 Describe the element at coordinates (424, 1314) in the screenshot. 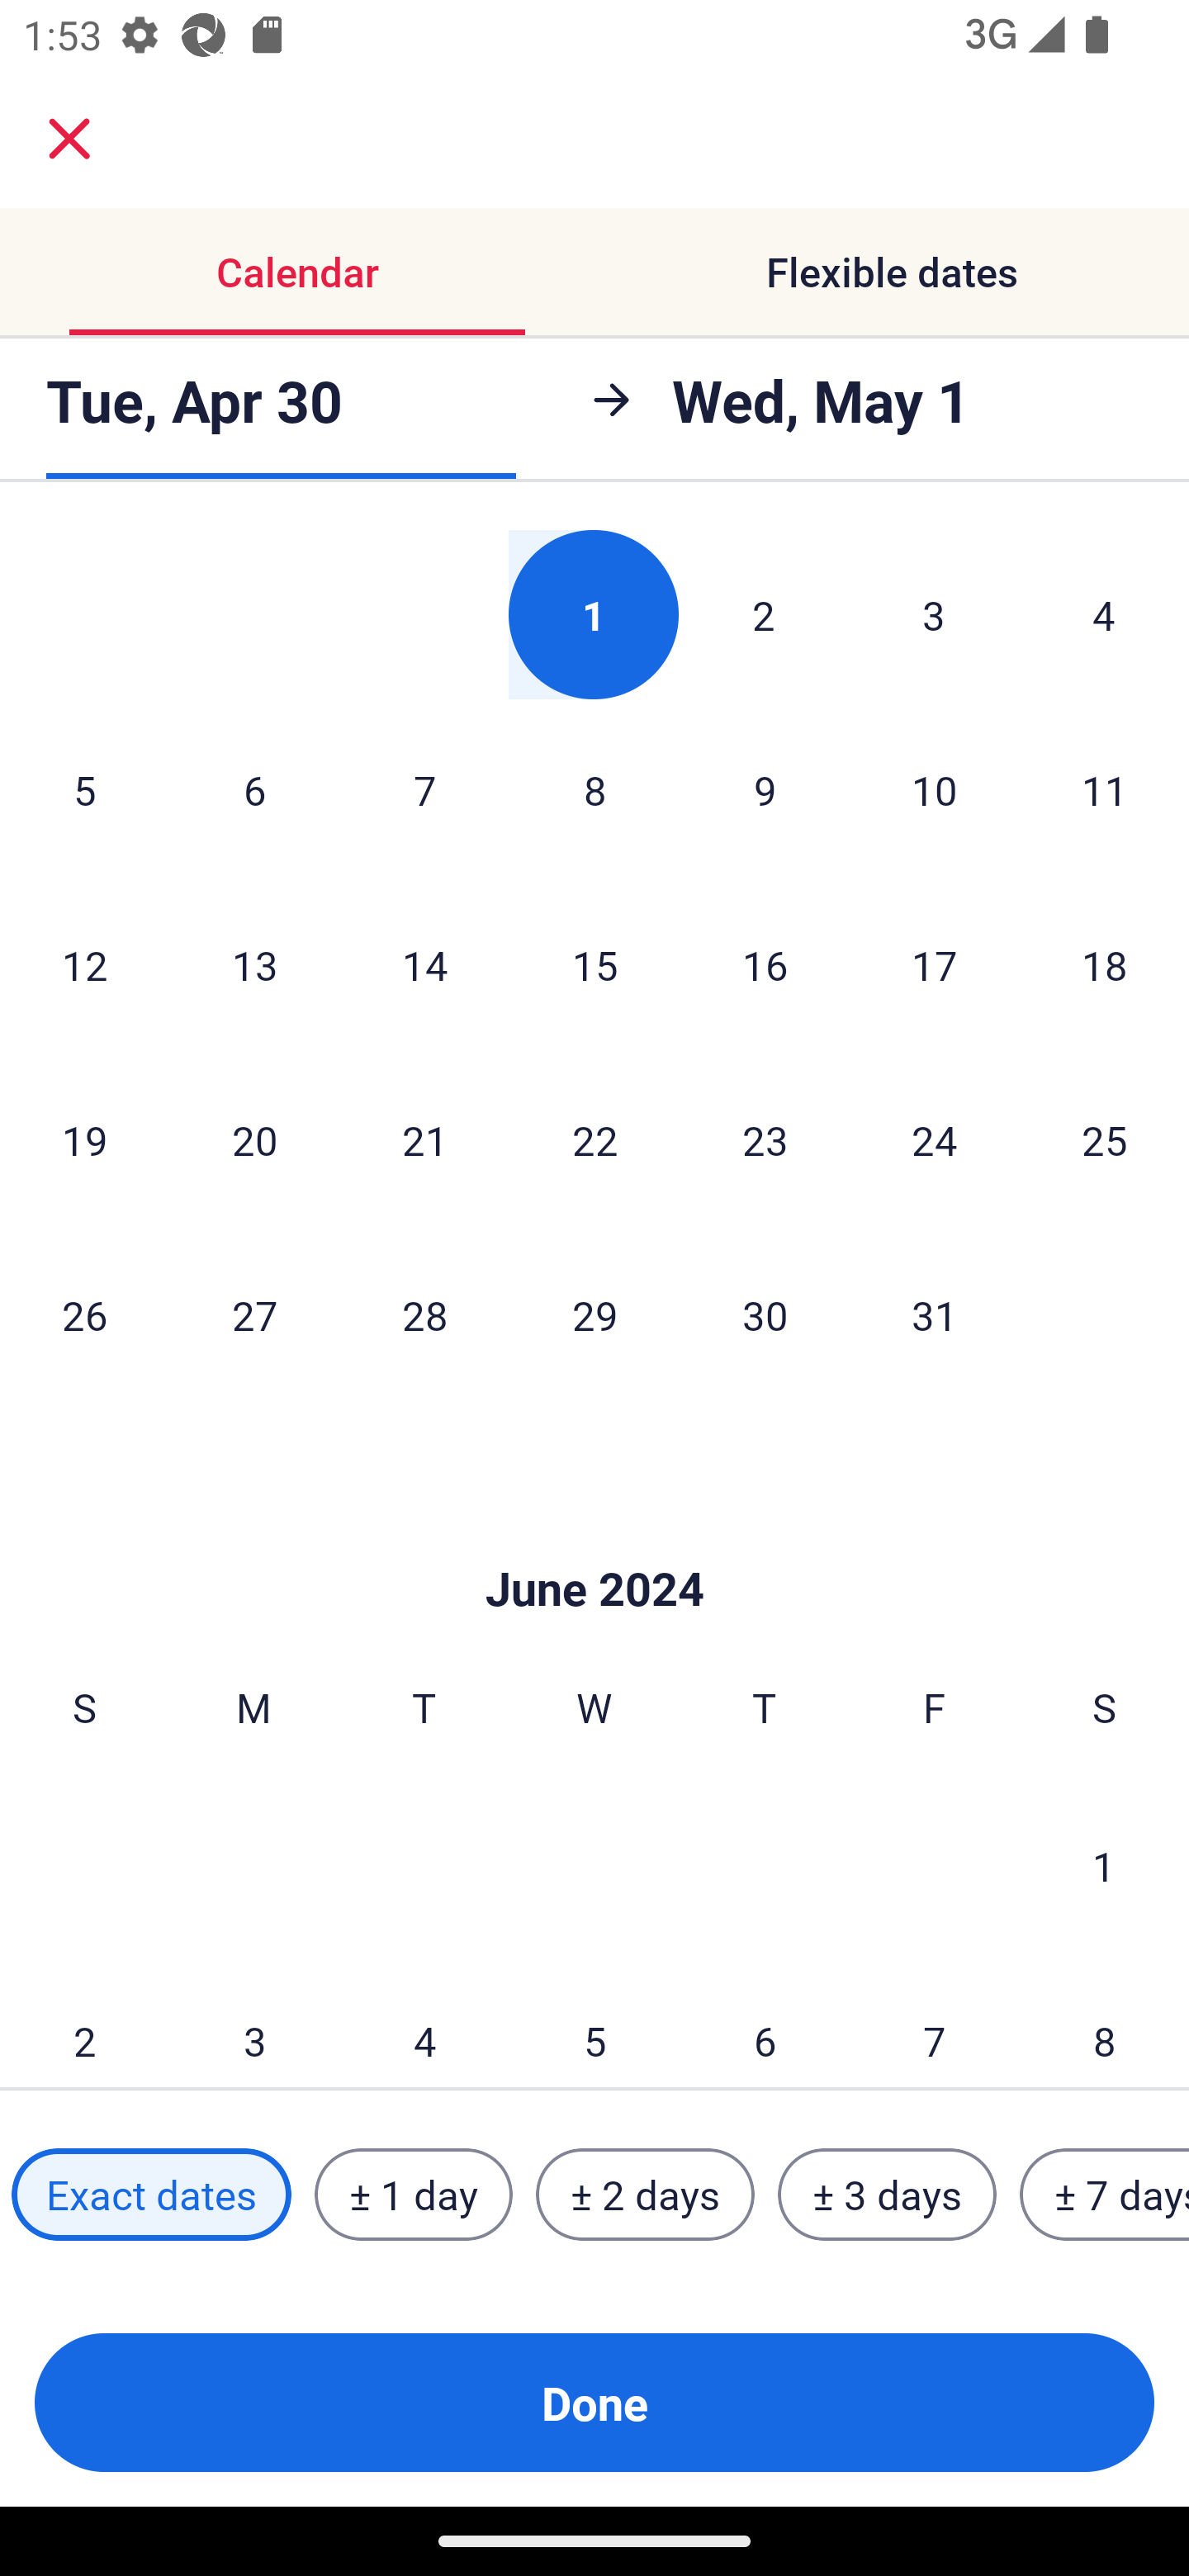

I see `28 Tuesday, May 28, 2024` at that location.